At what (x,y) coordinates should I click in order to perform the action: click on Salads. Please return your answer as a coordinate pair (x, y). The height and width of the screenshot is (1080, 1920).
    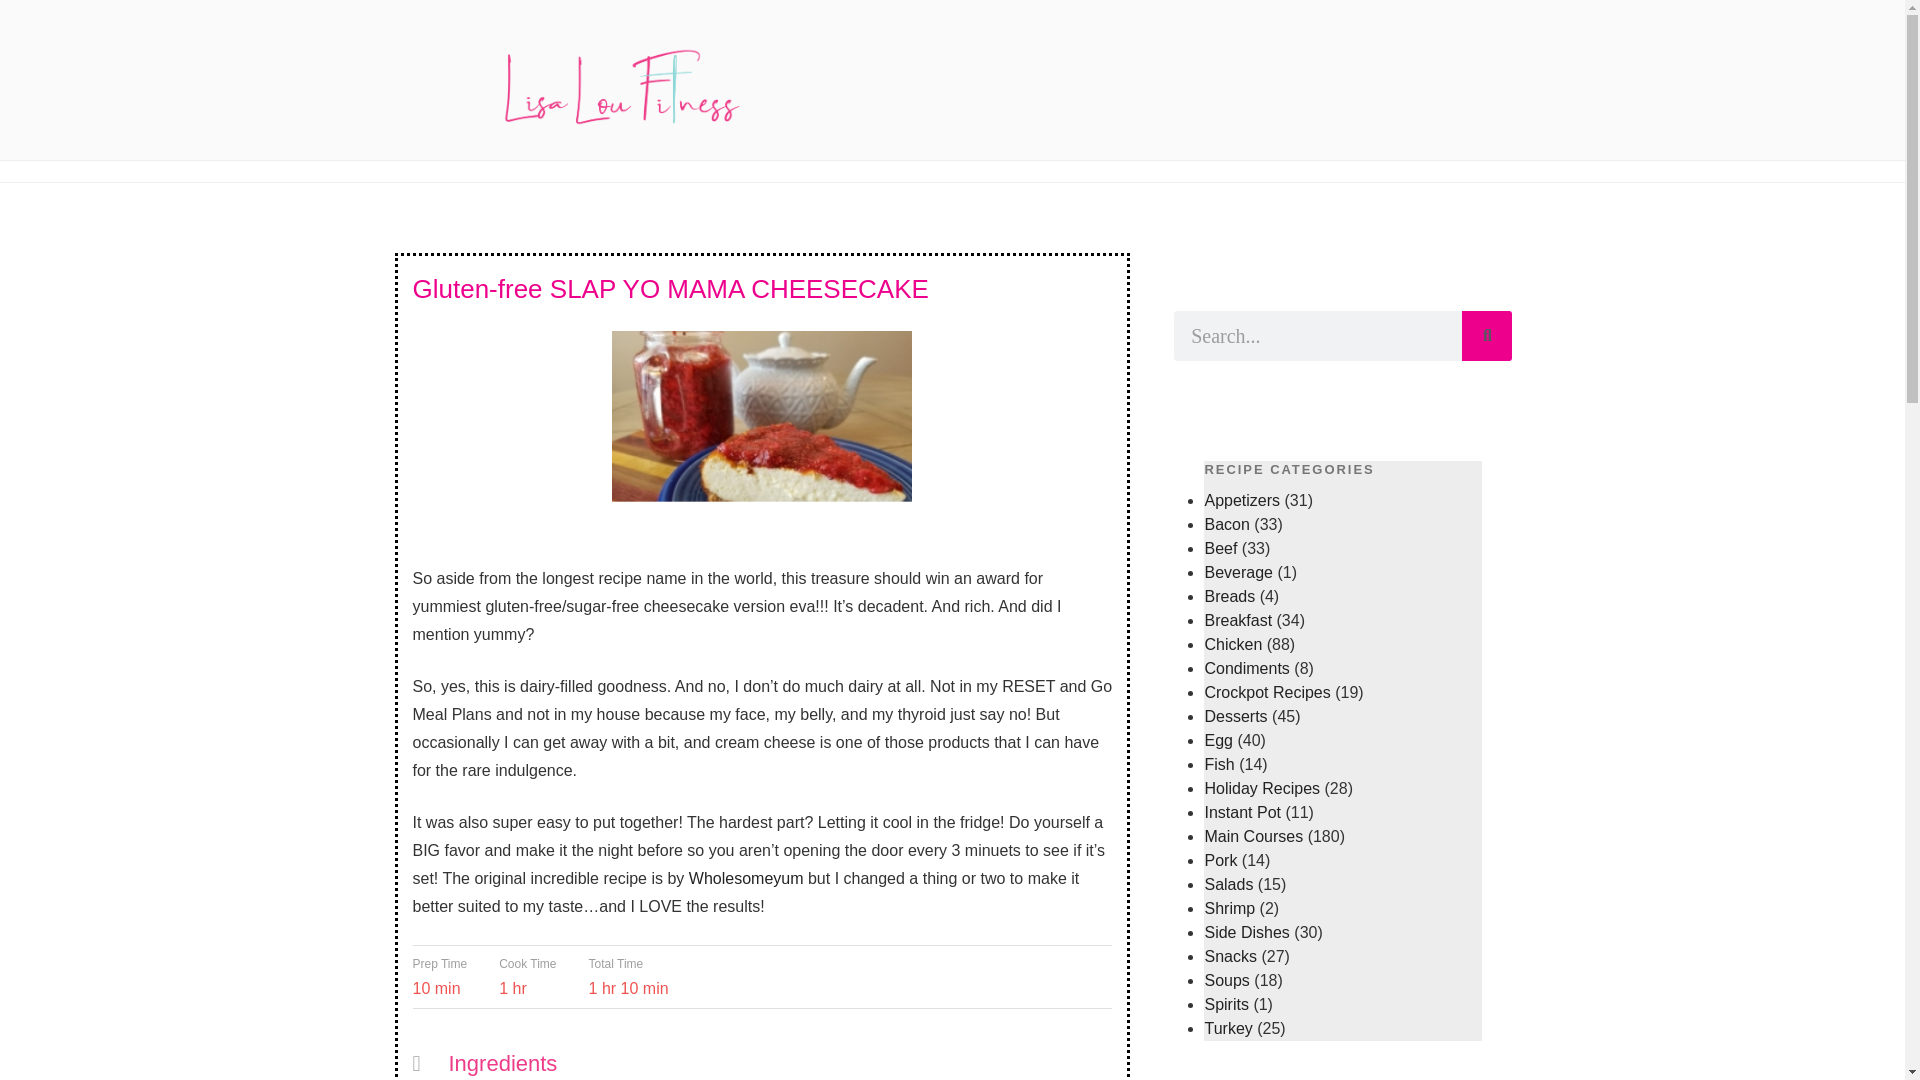
    Looking at the image, I should click on (1228, 884).